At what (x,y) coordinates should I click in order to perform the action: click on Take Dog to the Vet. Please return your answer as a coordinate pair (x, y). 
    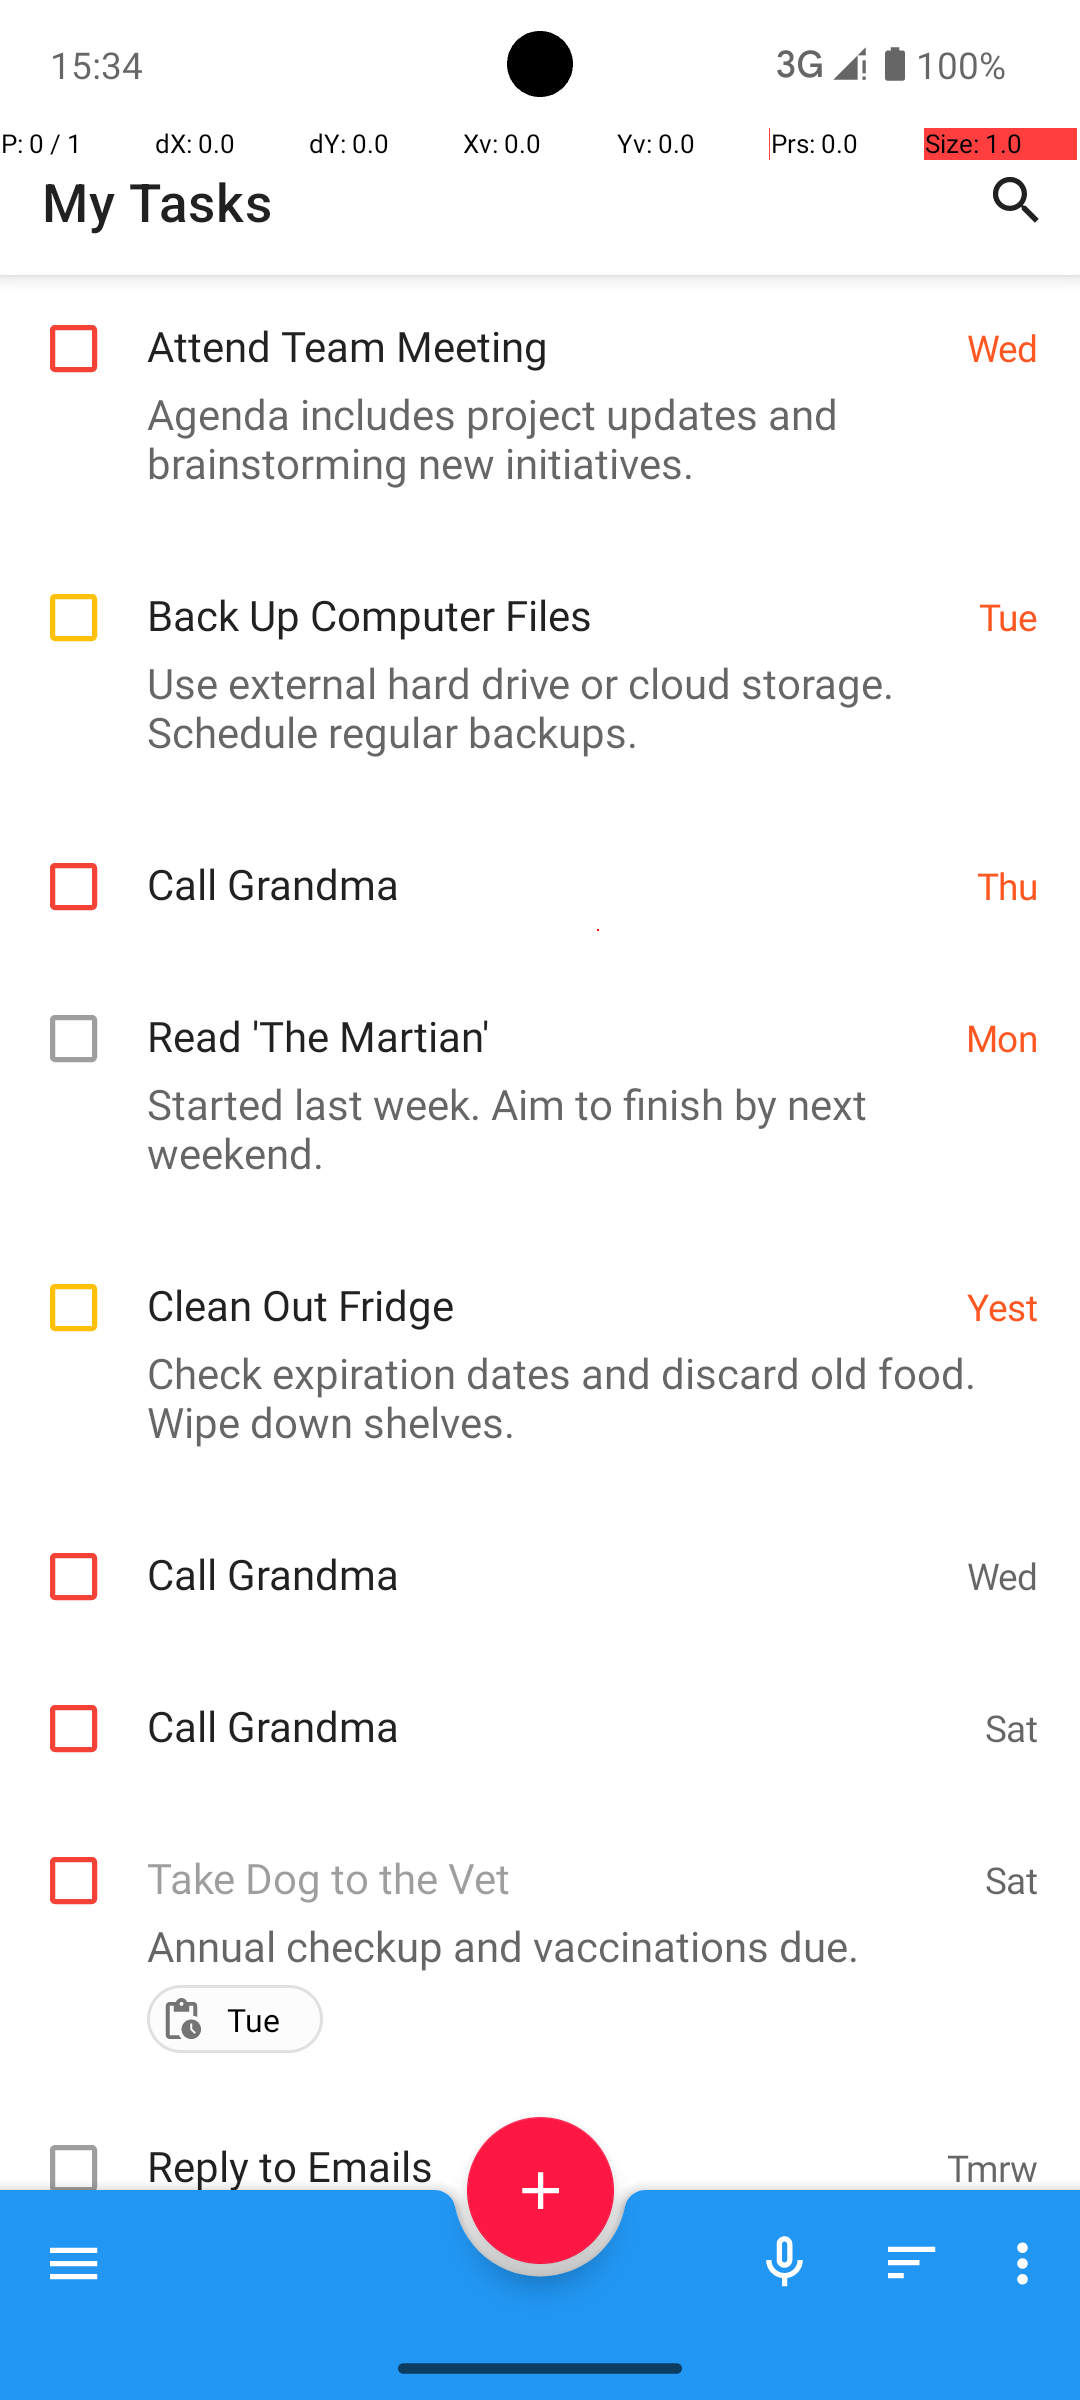
    Looking at the image, I should click on (556, 1856).